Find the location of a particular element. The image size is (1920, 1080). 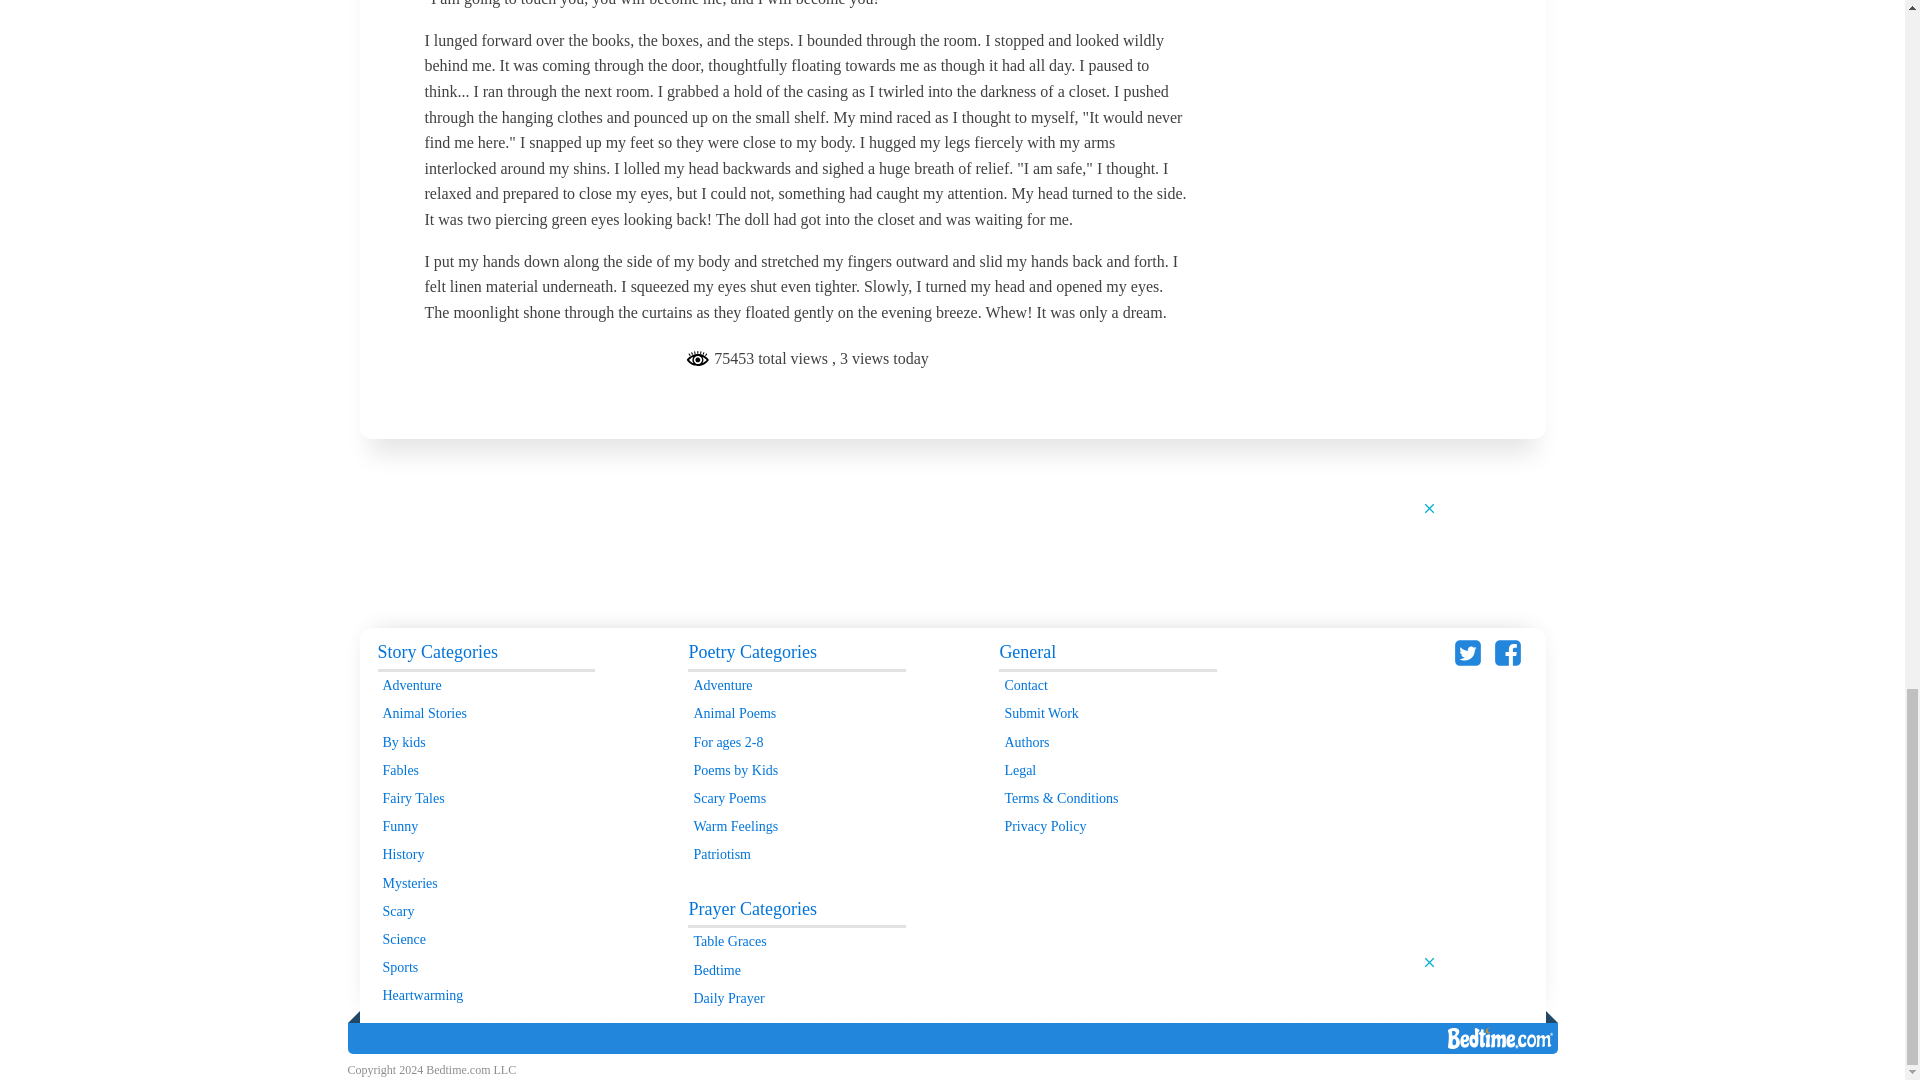

Fables is located at coordinates (486, 771).